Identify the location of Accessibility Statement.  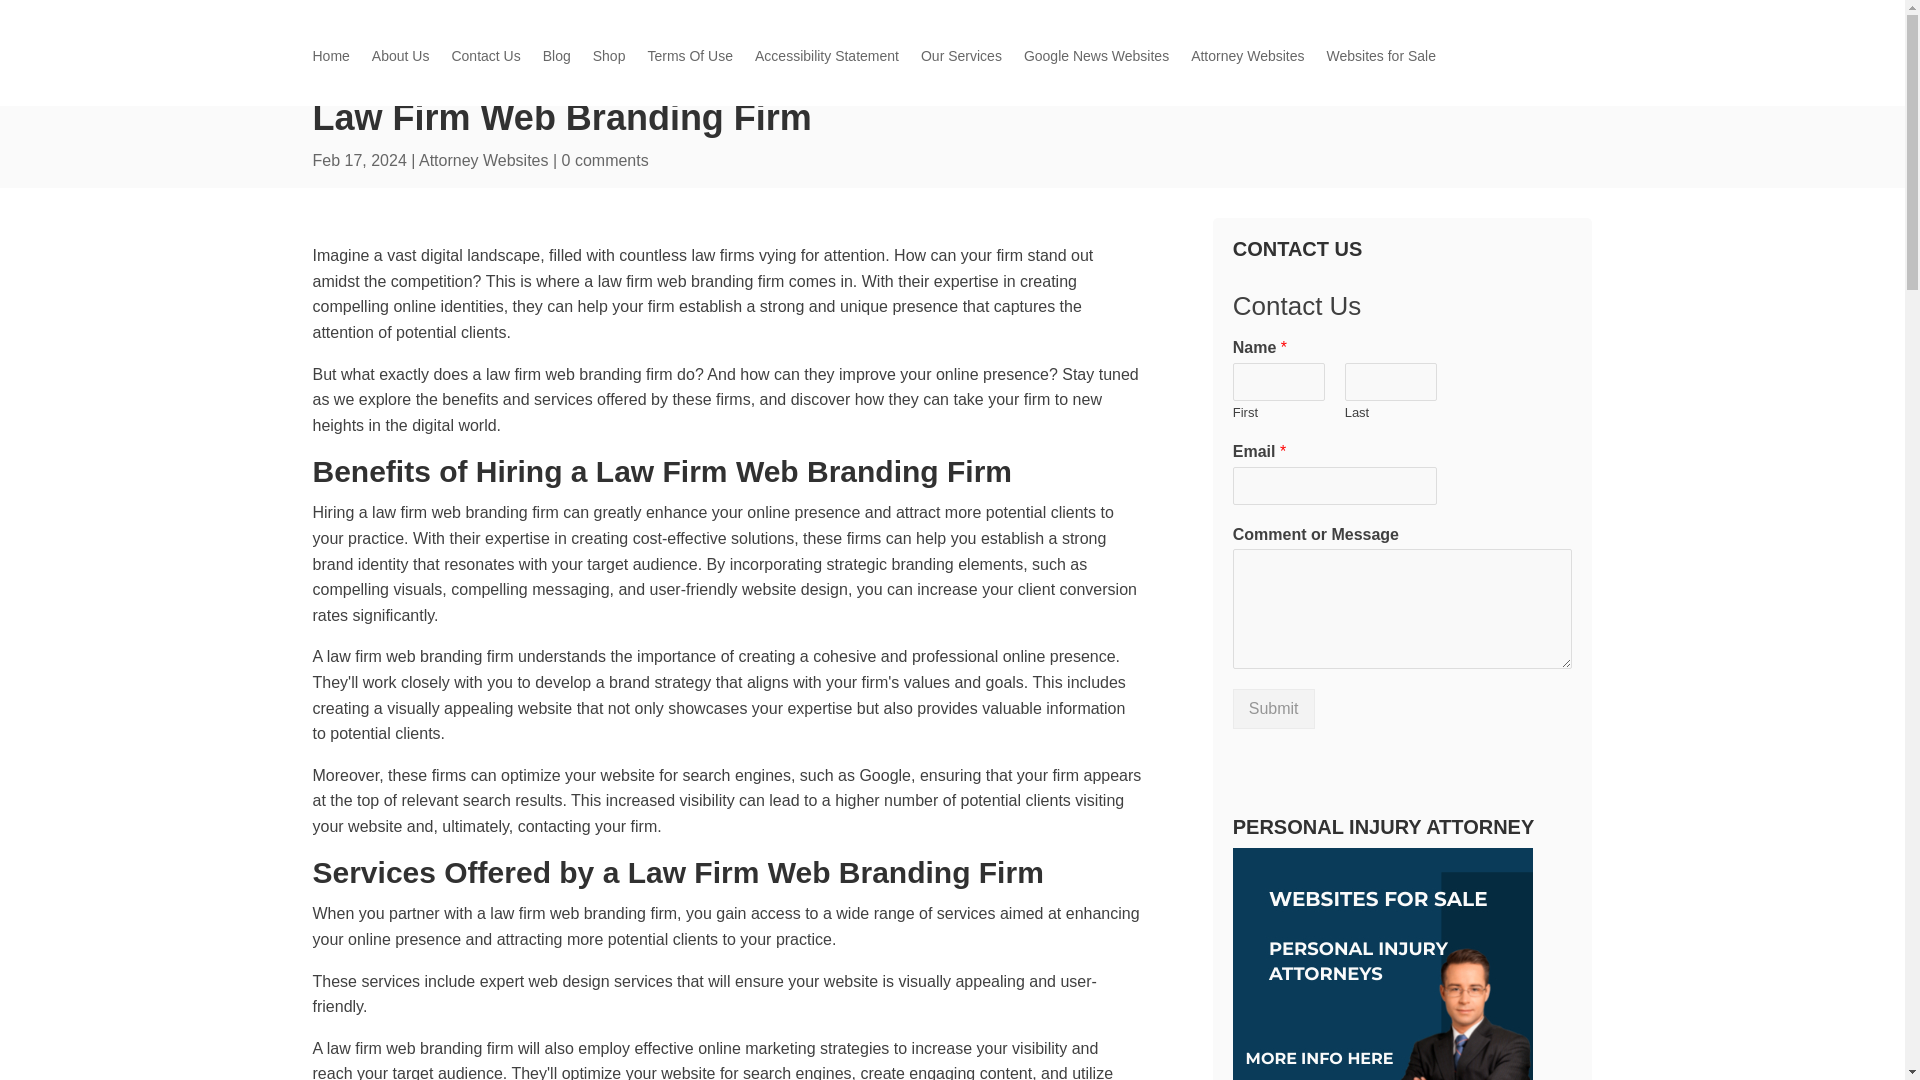
(826, 60).